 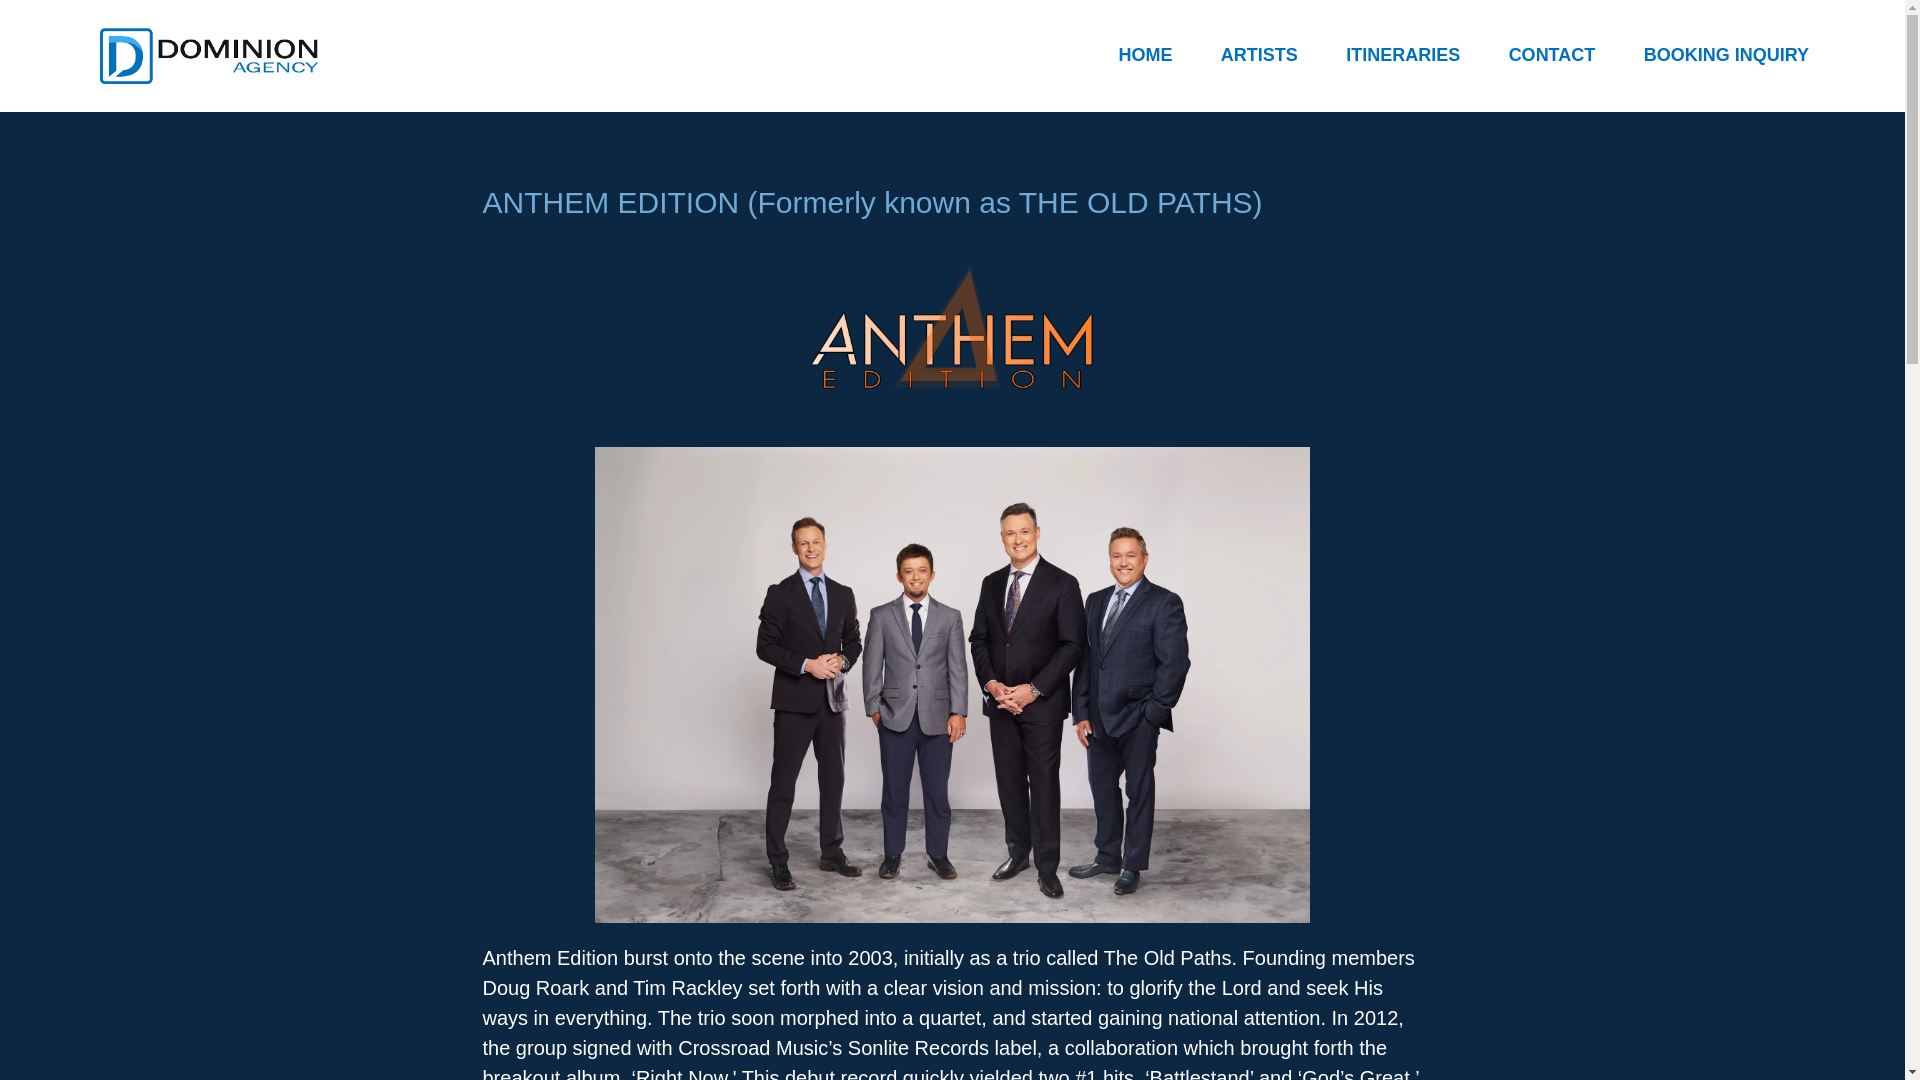 I want to click on ARTISTS, so click(x=1259, y=55).